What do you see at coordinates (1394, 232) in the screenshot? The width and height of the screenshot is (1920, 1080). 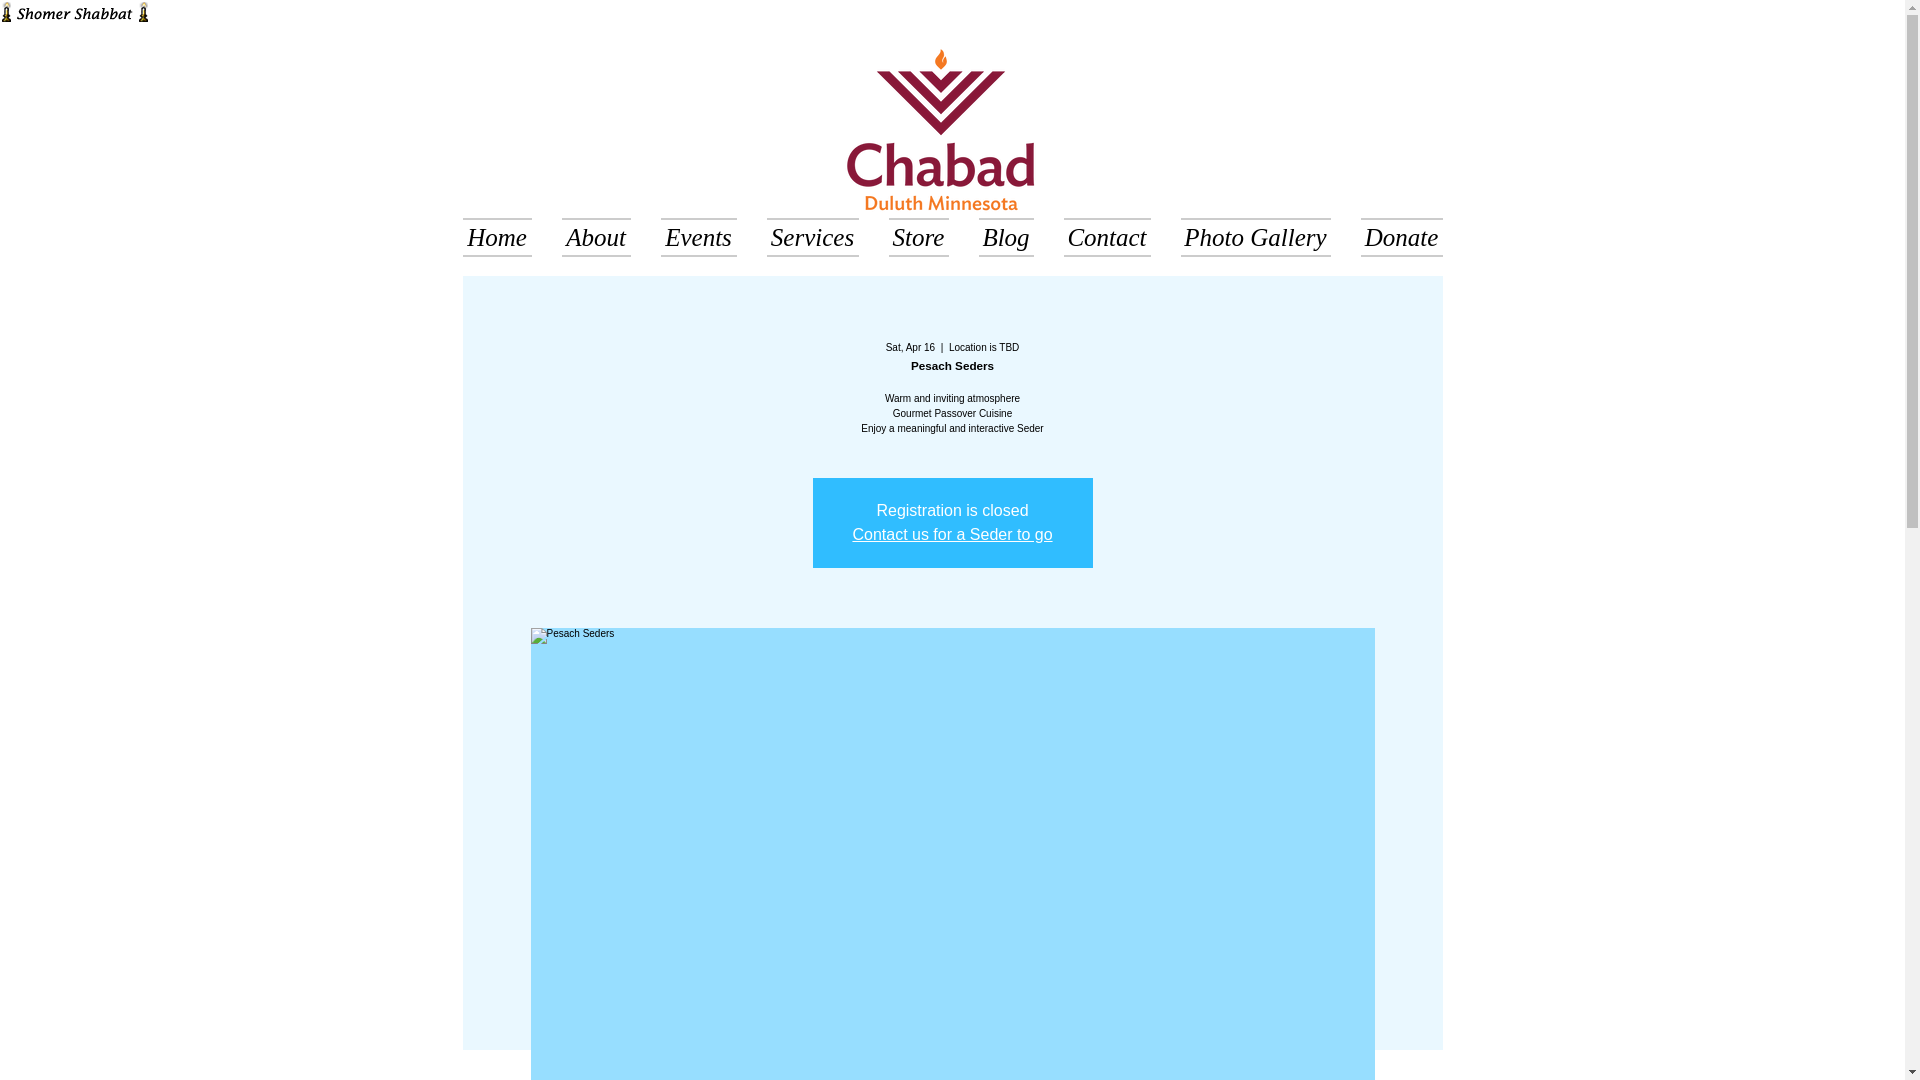 I see `Donate` at bounding box center [1394, 232].